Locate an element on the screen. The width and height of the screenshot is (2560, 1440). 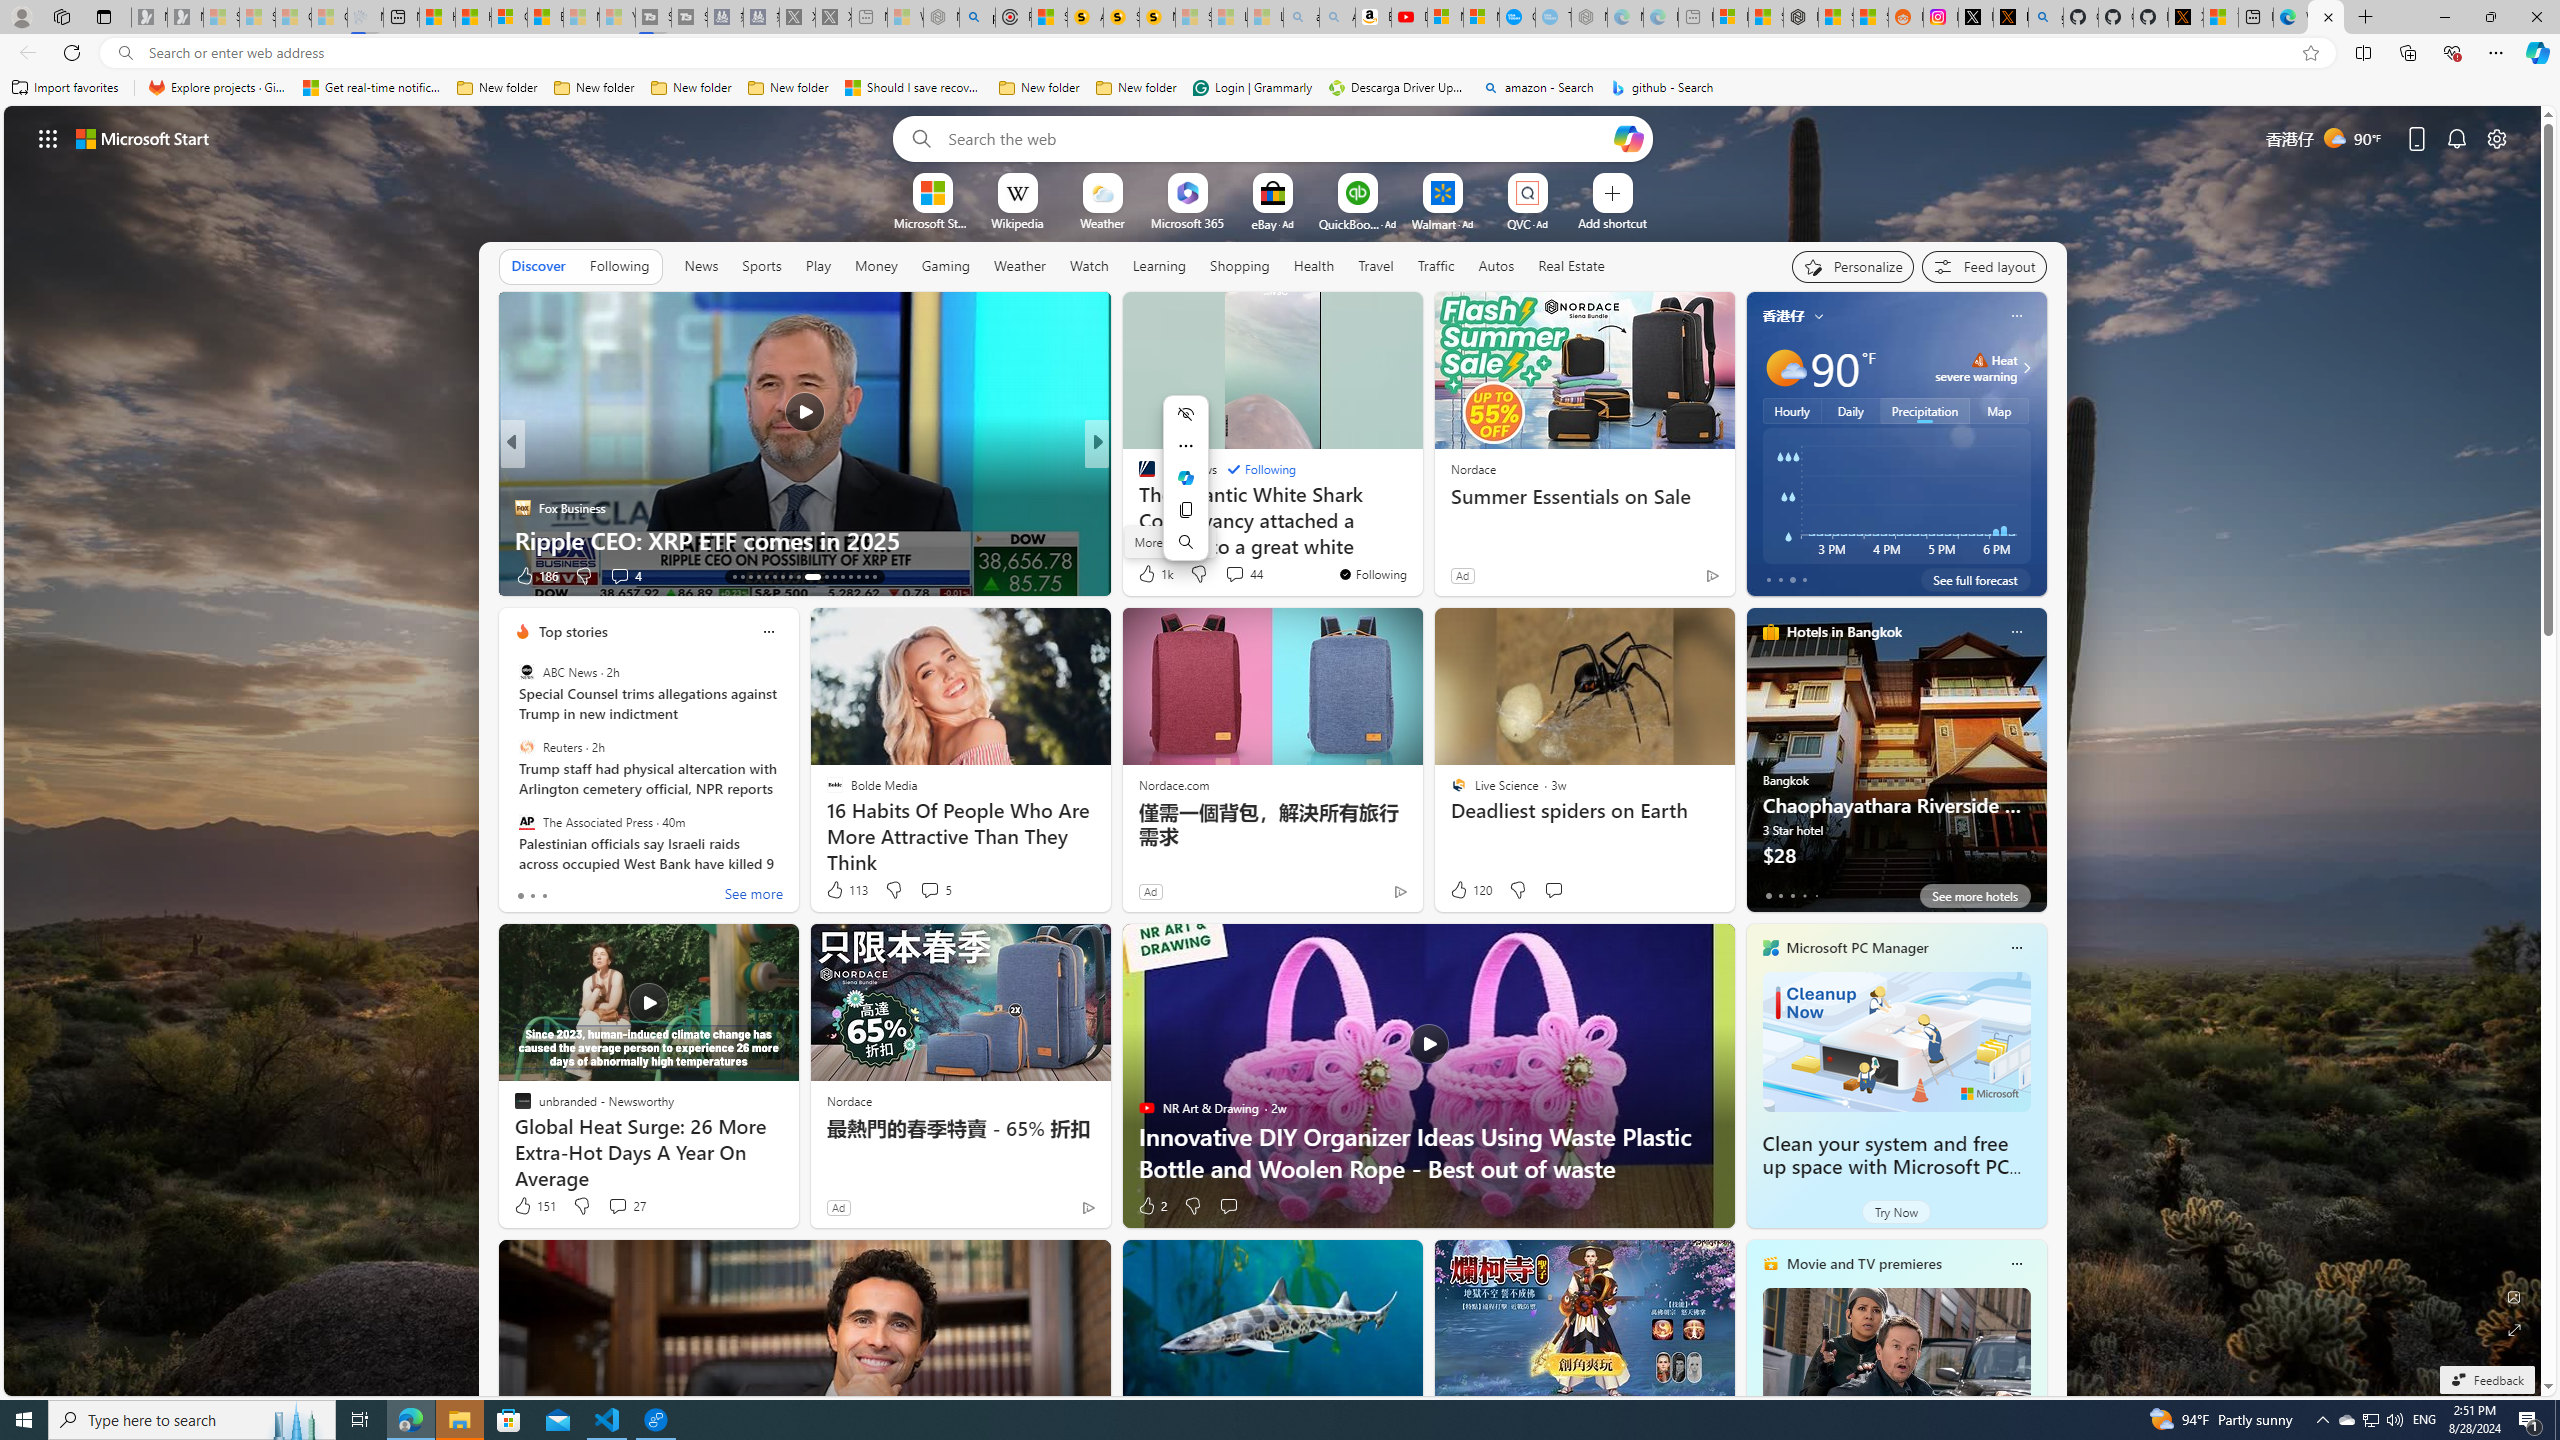
Start the conversation is located at coordinates (1228, 1206).